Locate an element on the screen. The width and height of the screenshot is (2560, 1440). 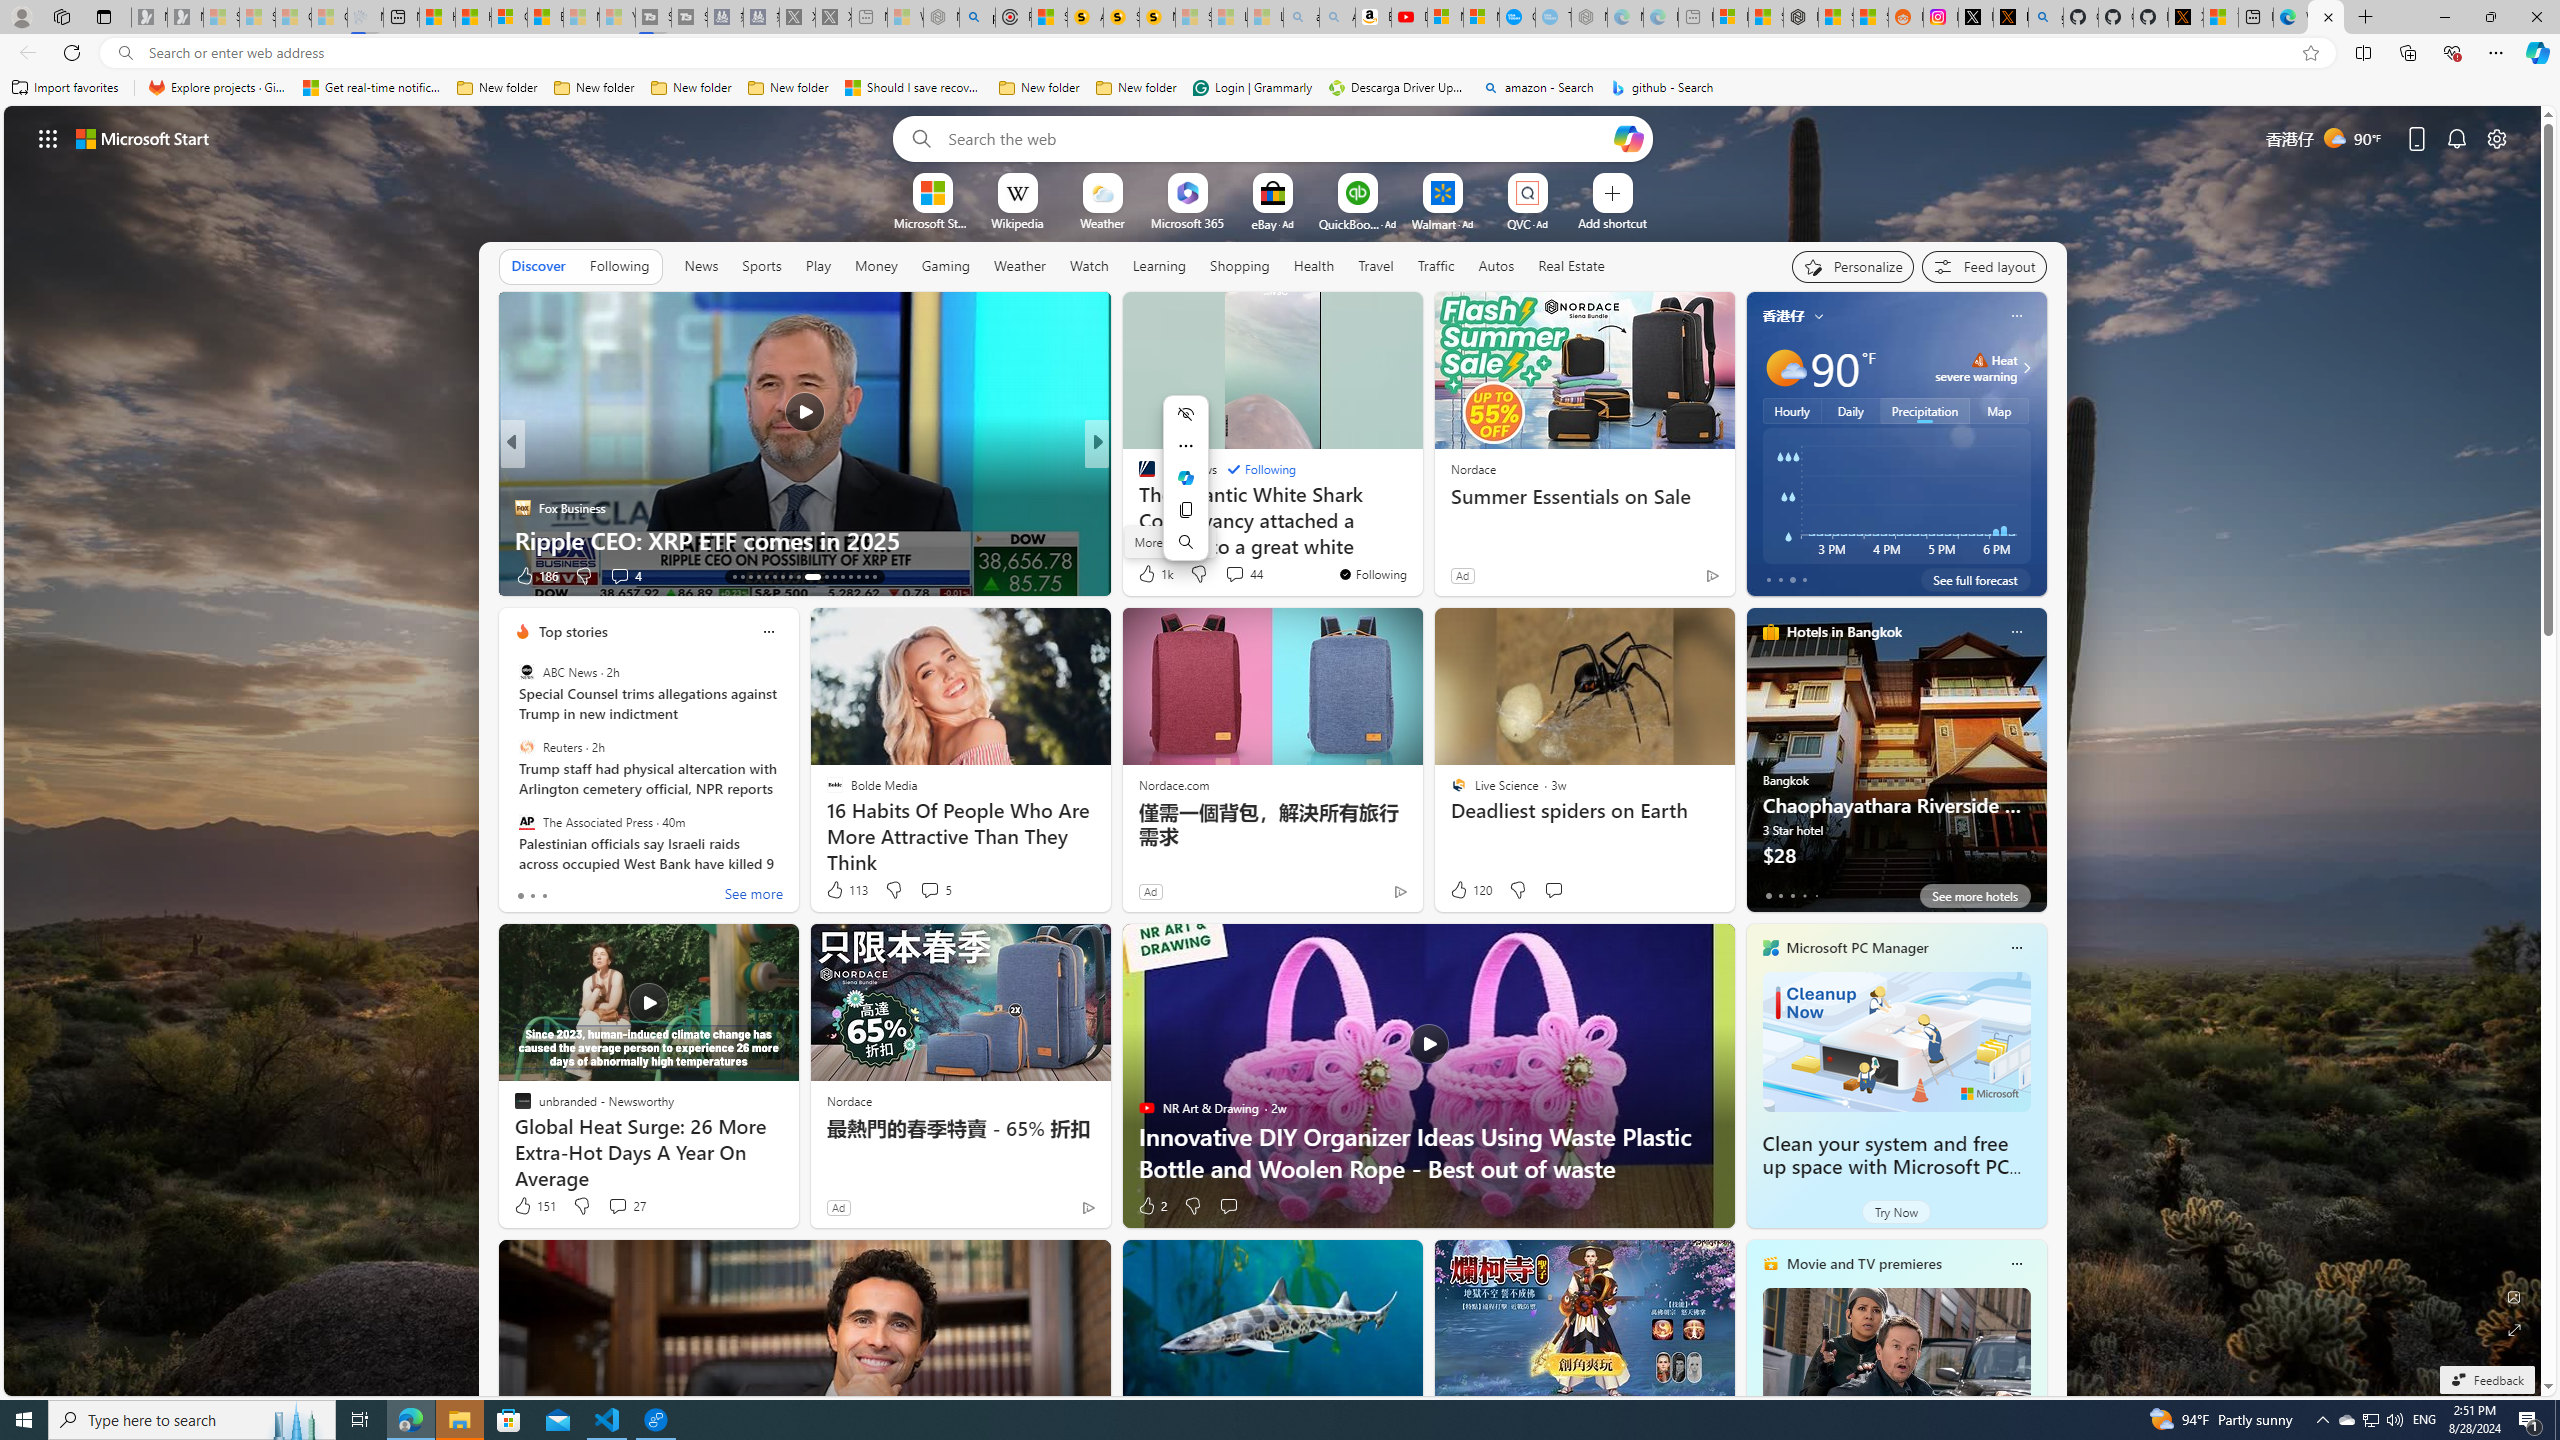
Start the conversation is located at coordinates (1228, 1206).